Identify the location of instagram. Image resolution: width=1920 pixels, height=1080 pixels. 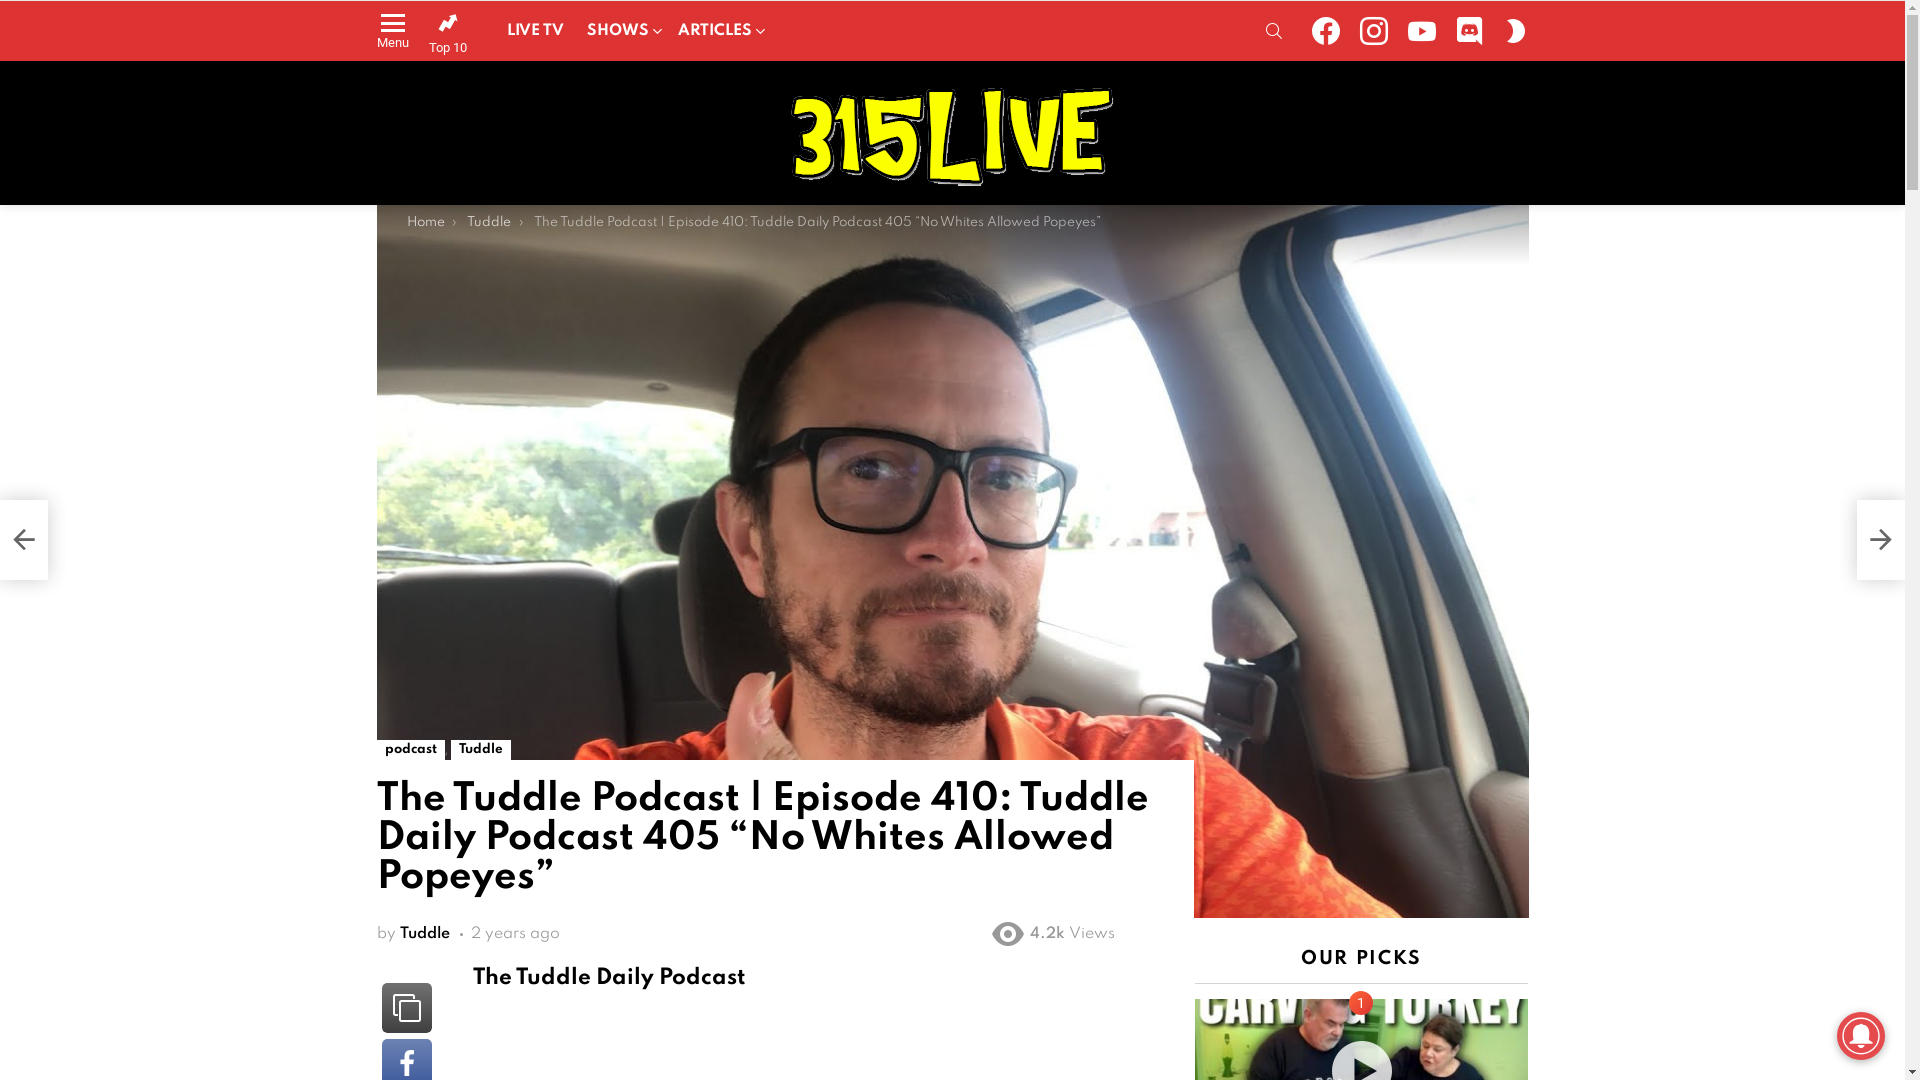
(1374, 30).